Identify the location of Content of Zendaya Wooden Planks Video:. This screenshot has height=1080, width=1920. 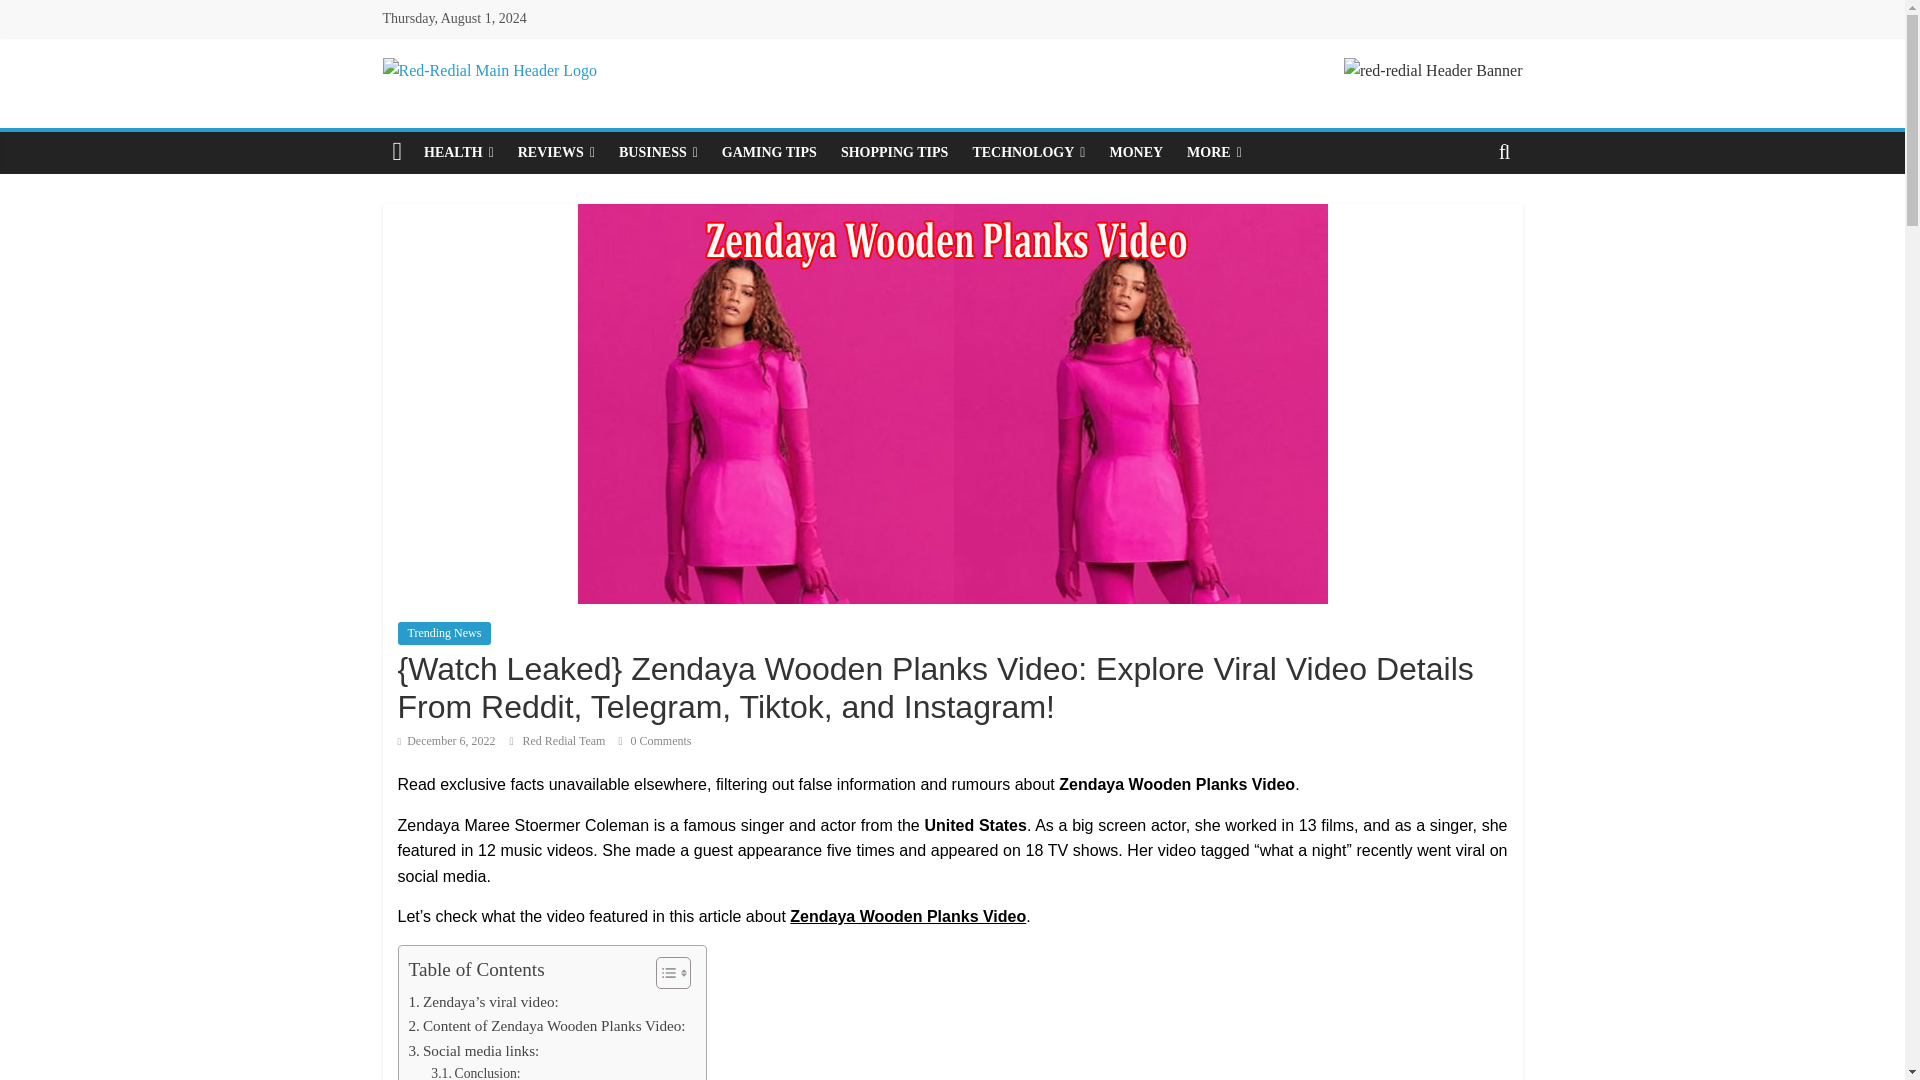
(546, 1026).